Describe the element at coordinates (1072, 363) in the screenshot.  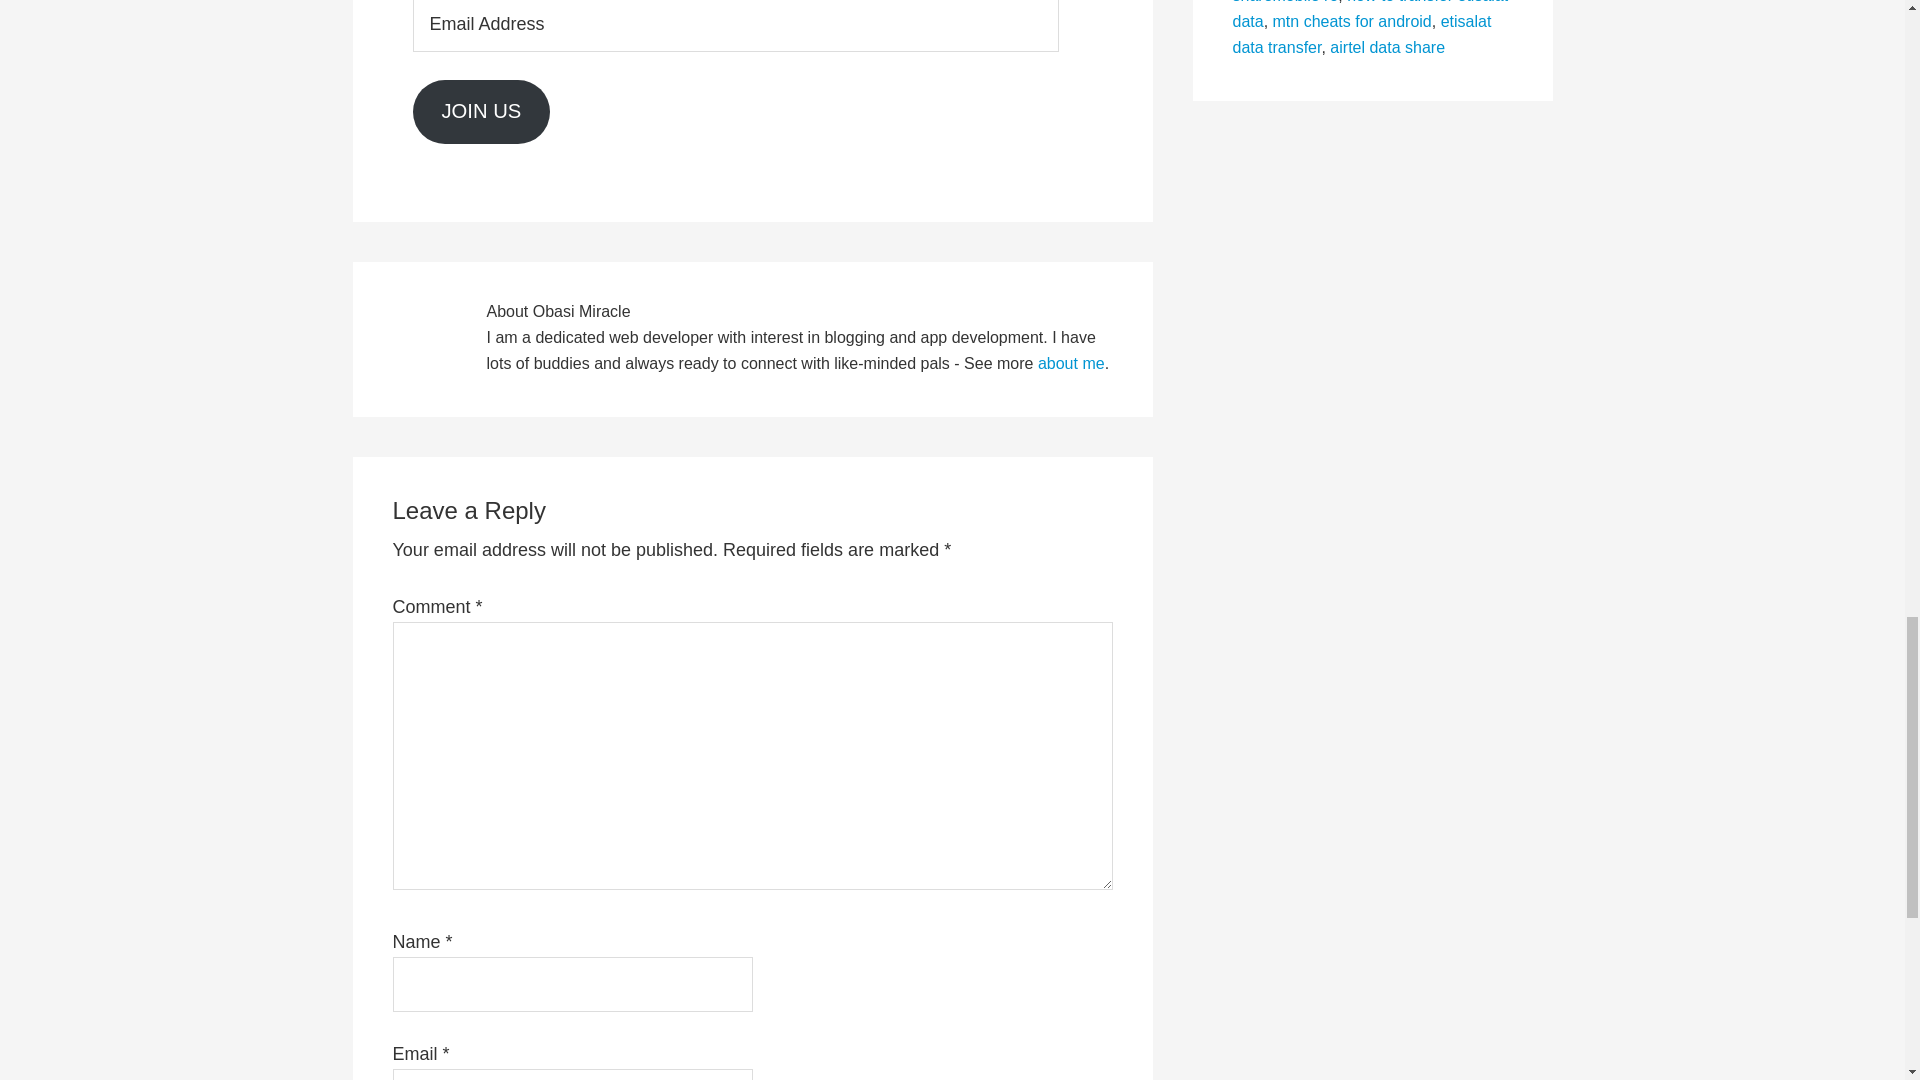
I see `about me` at that location.